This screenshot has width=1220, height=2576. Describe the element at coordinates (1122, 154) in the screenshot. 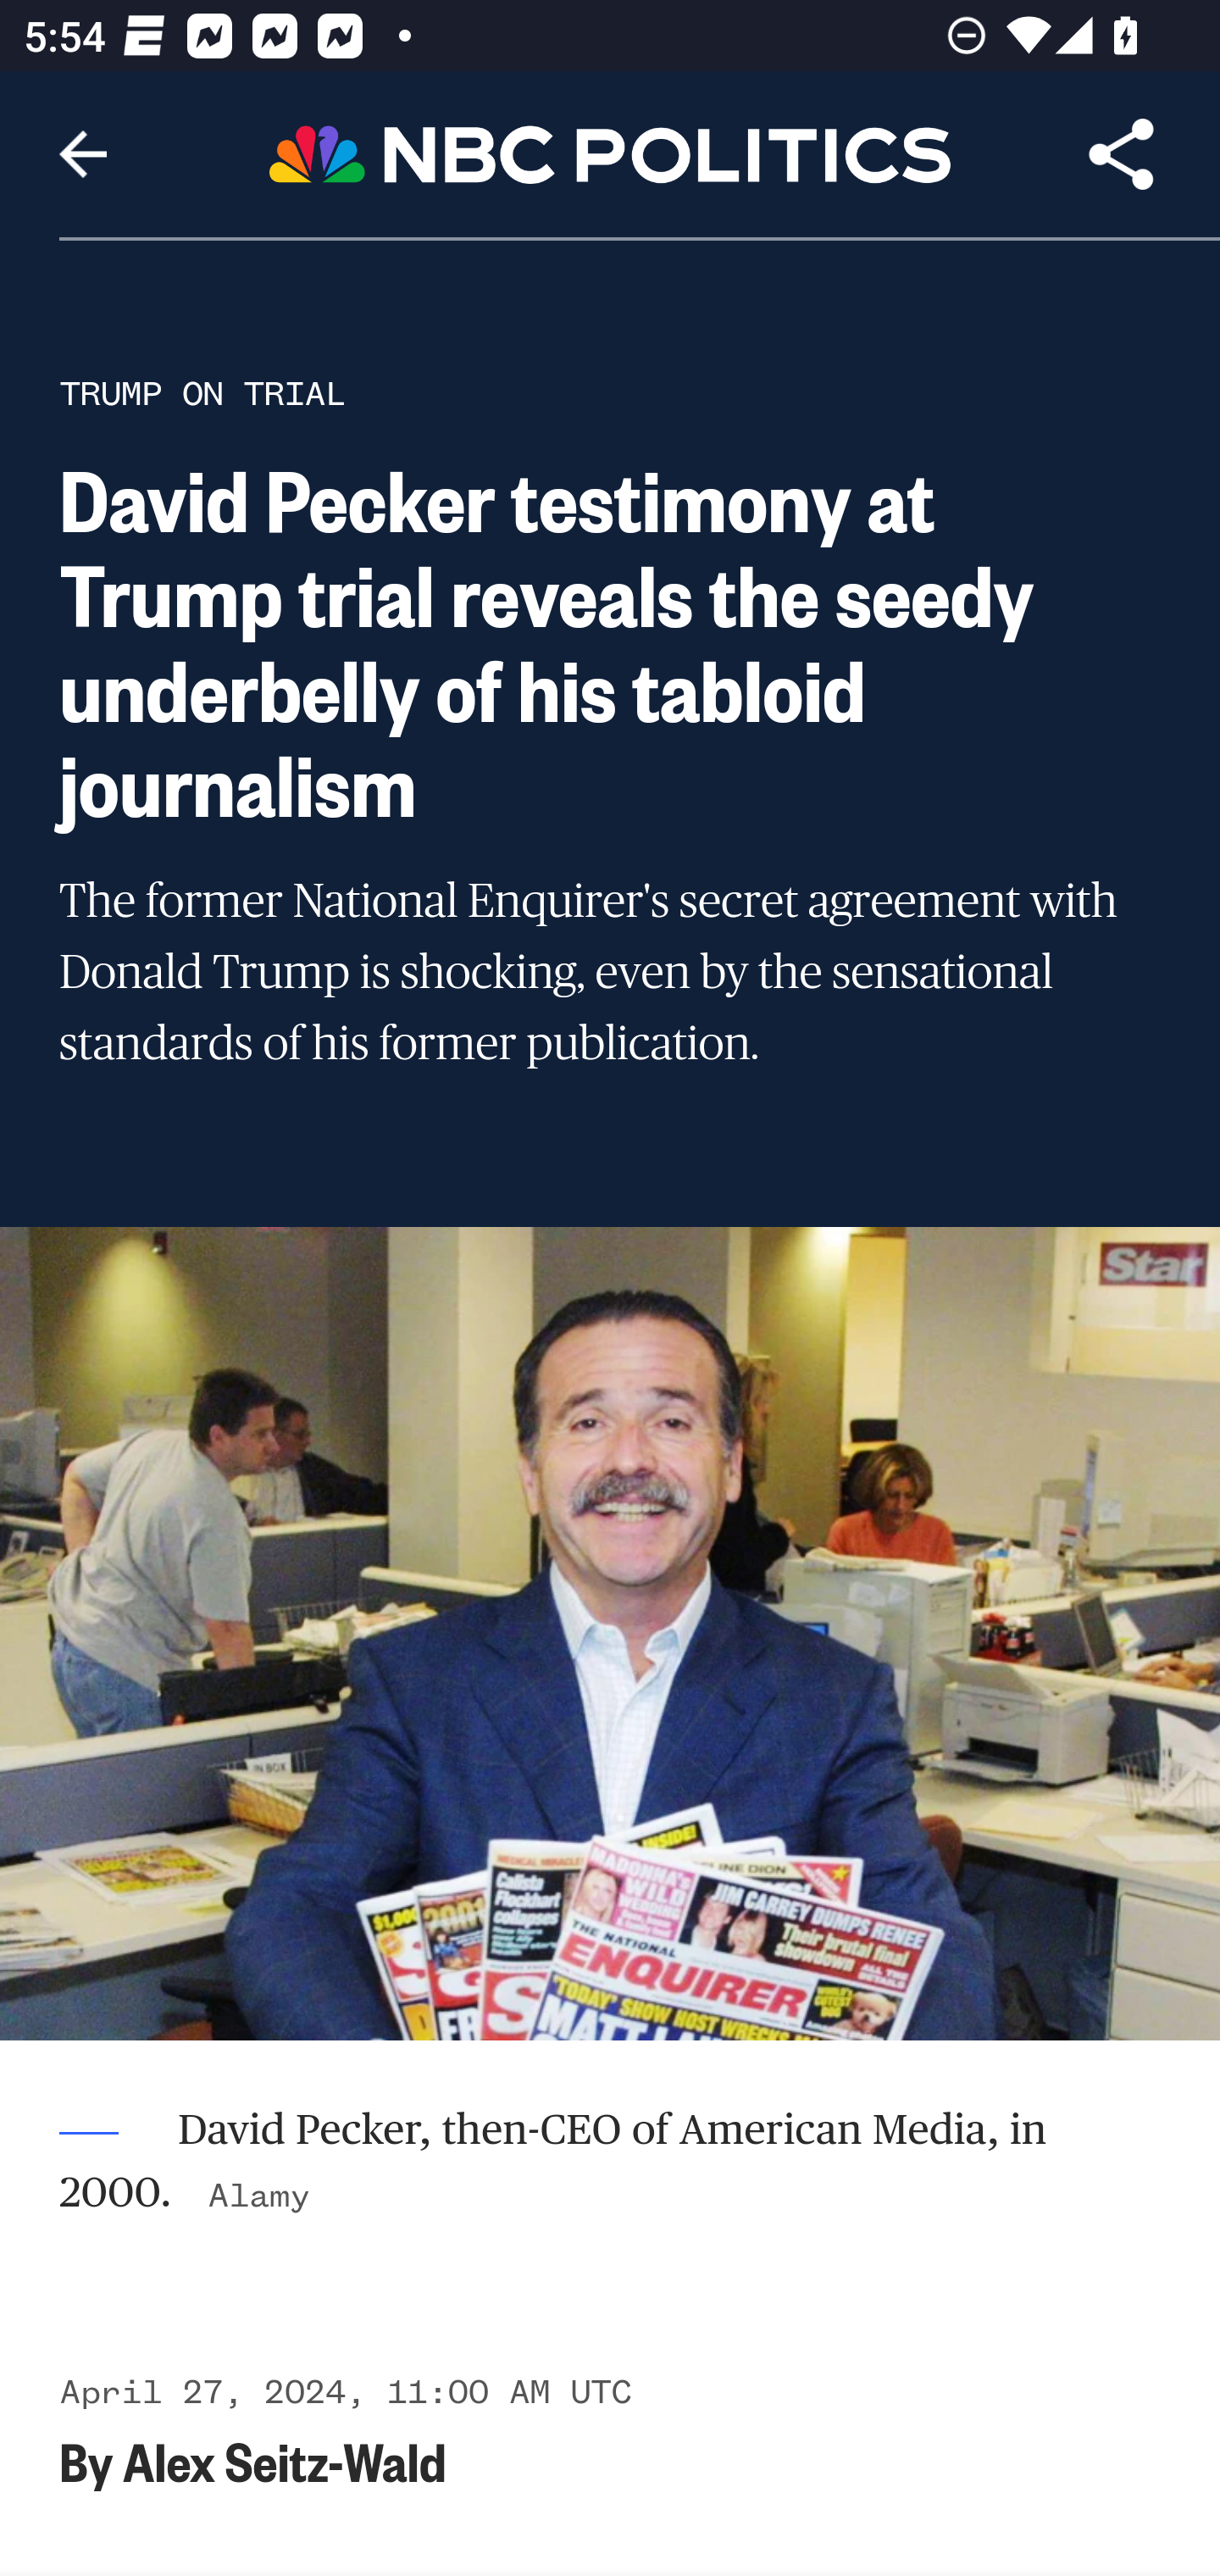

I see `Share Article, button` at that location.